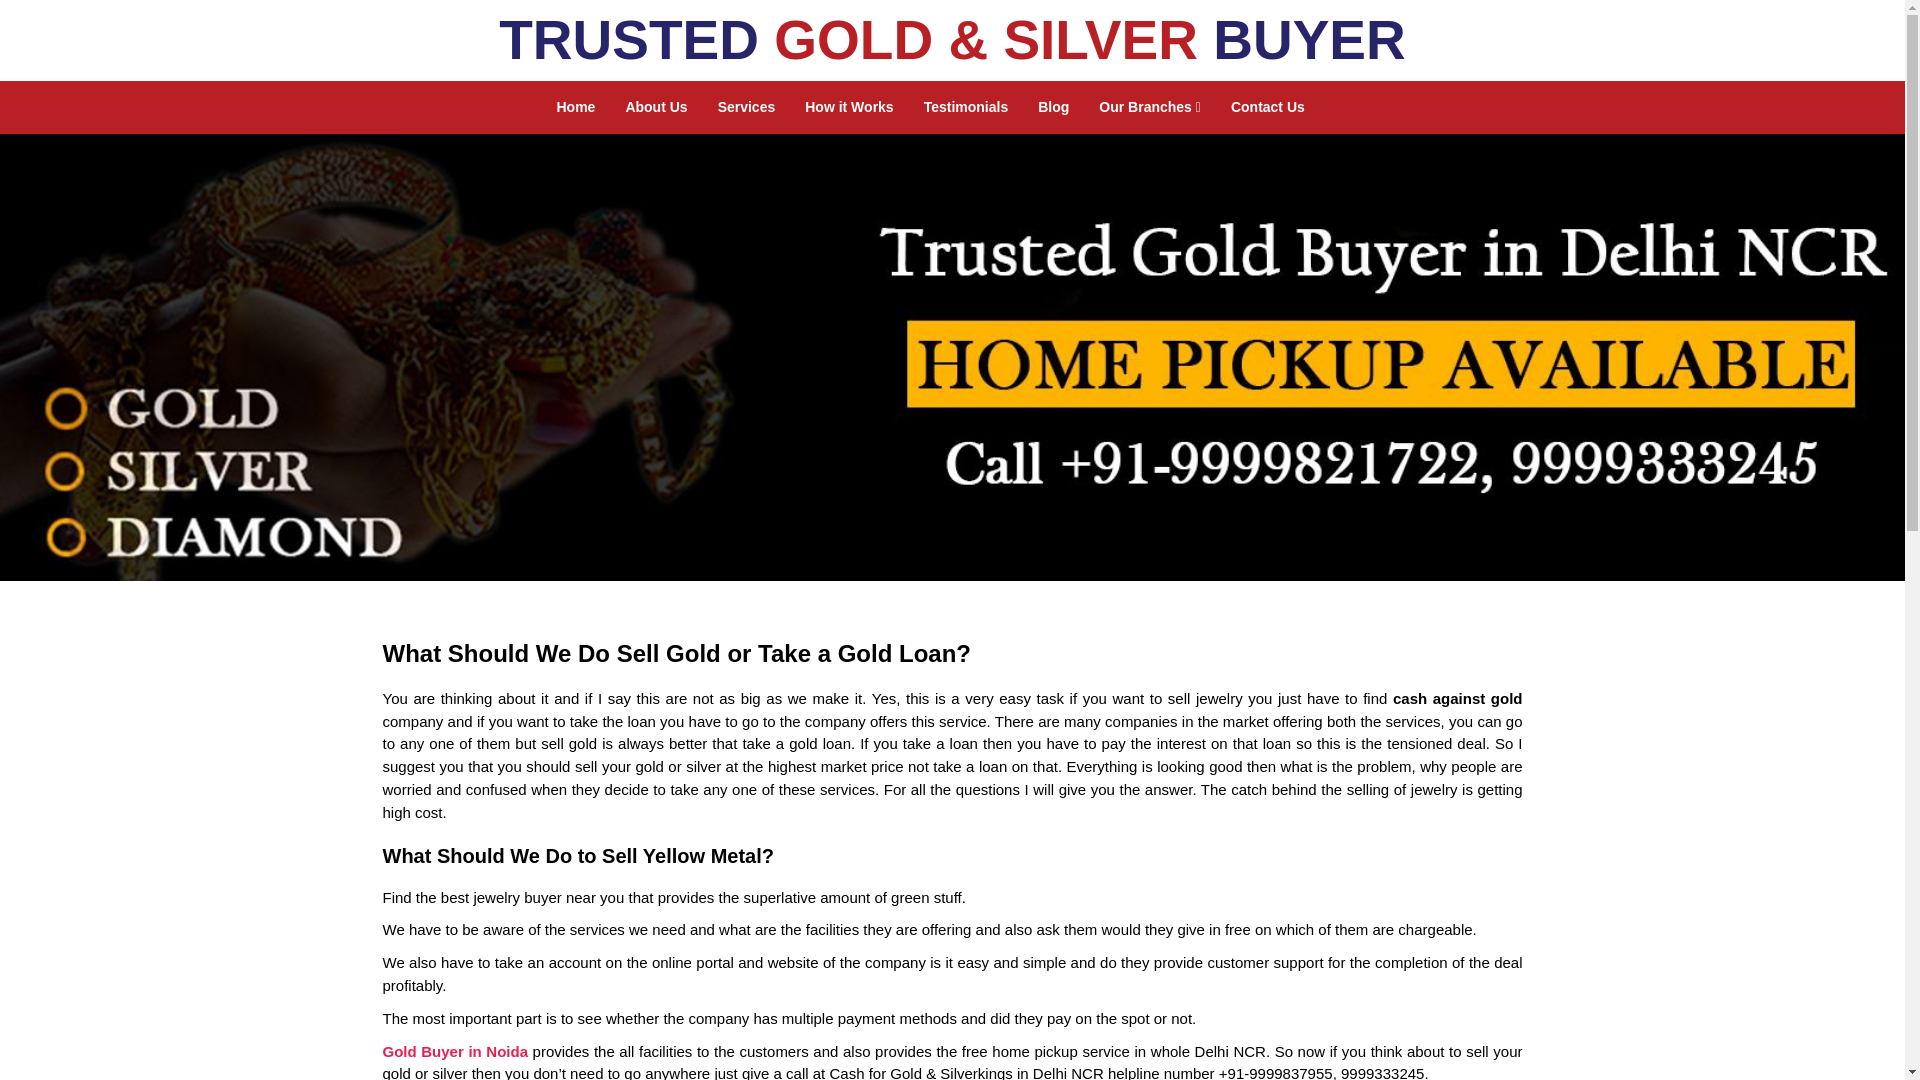  Describe the element at coordinates (576, 107) in the screenshot. I see `Home` at that location.